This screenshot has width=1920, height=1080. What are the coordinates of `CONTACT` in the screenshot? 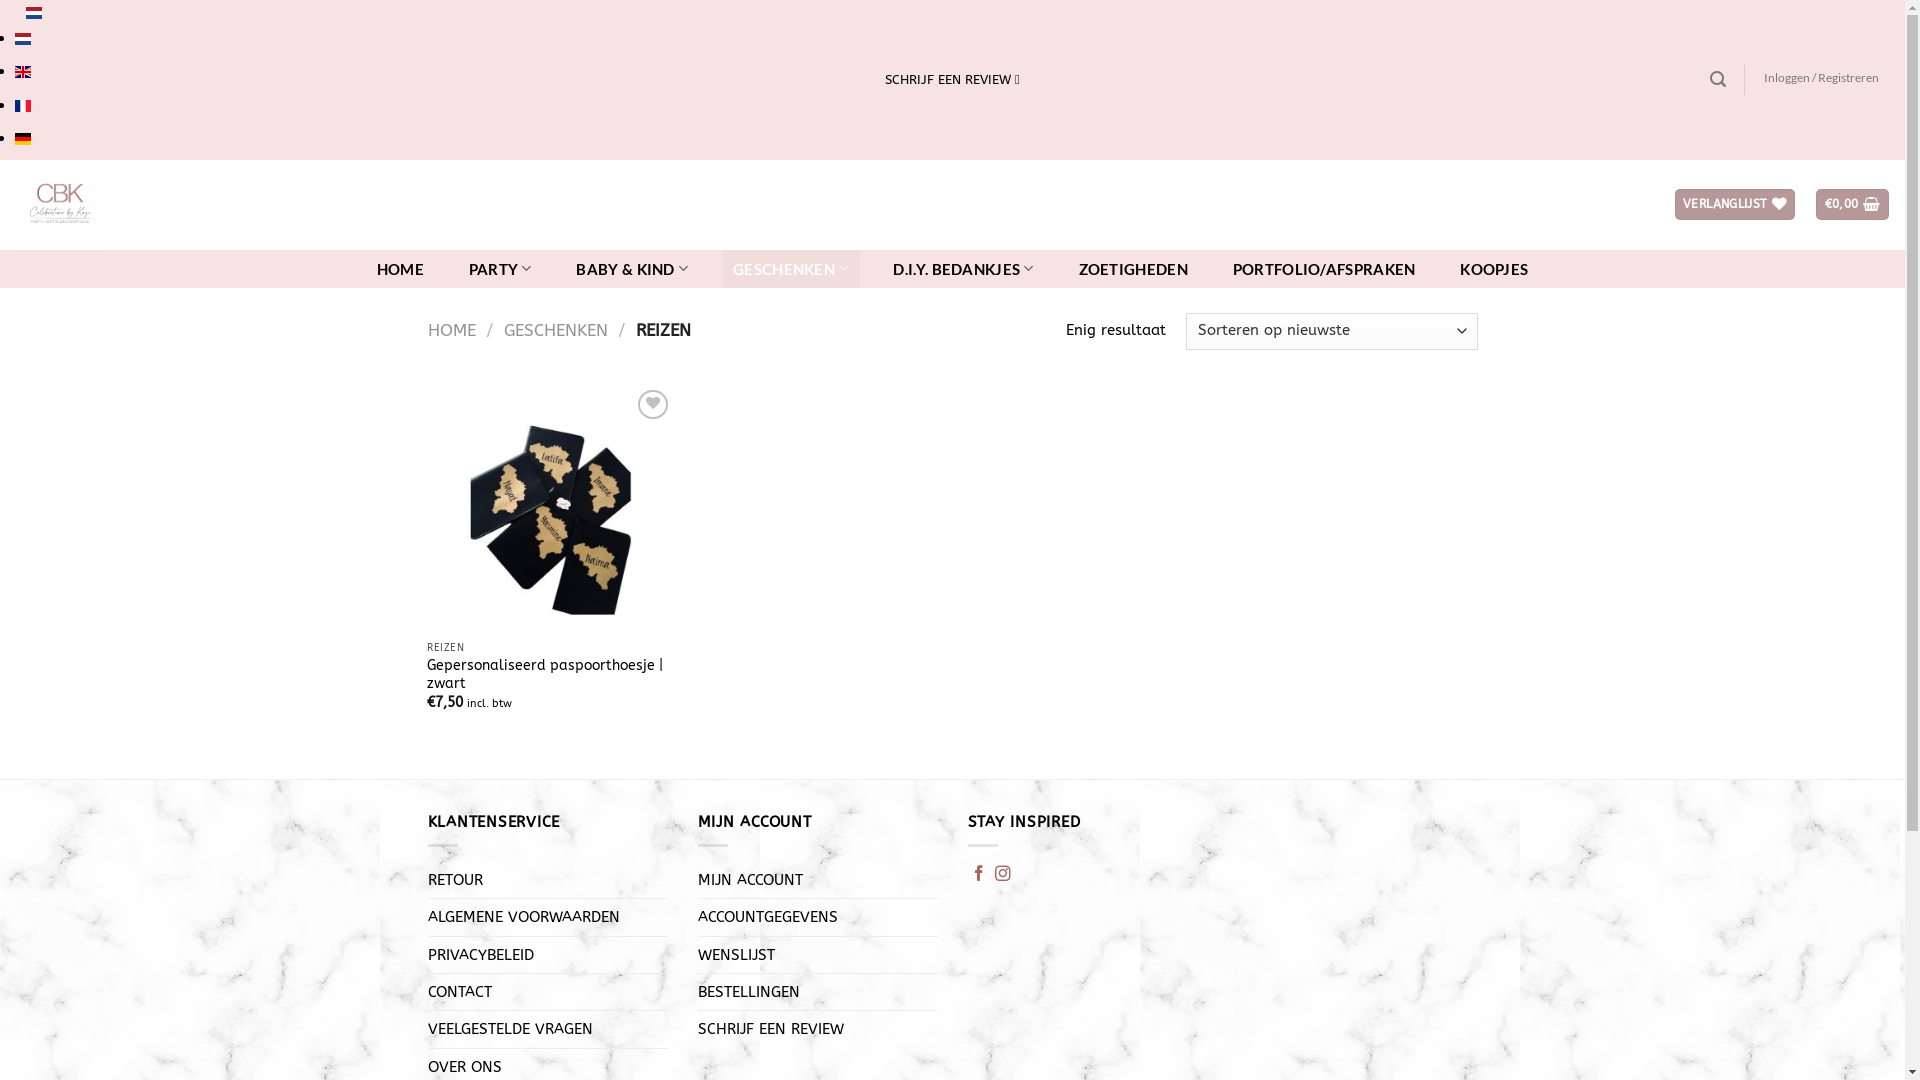 It's located at (460, 992).